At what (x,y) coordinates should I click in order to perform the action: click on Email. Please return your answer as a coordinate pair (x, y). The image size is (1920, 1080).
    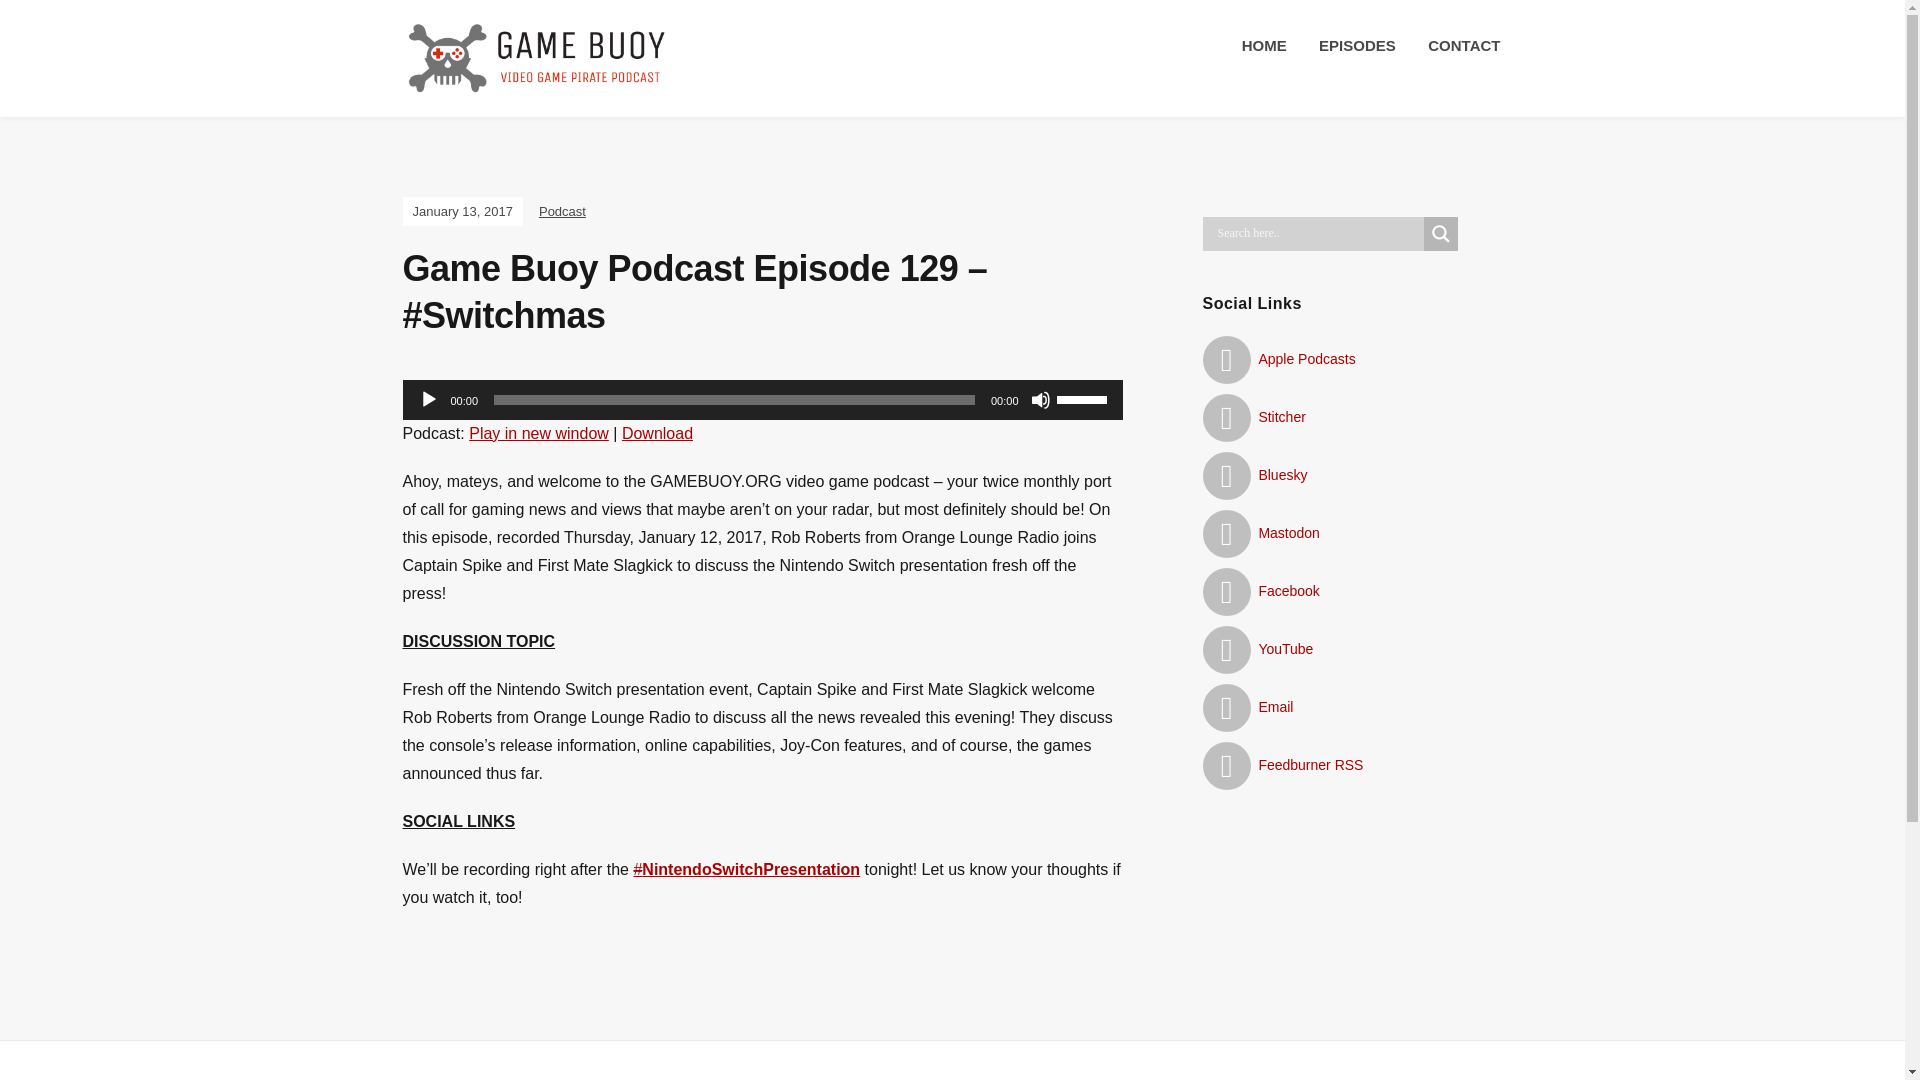
    Looking at the image, I should click on (1246, 706).